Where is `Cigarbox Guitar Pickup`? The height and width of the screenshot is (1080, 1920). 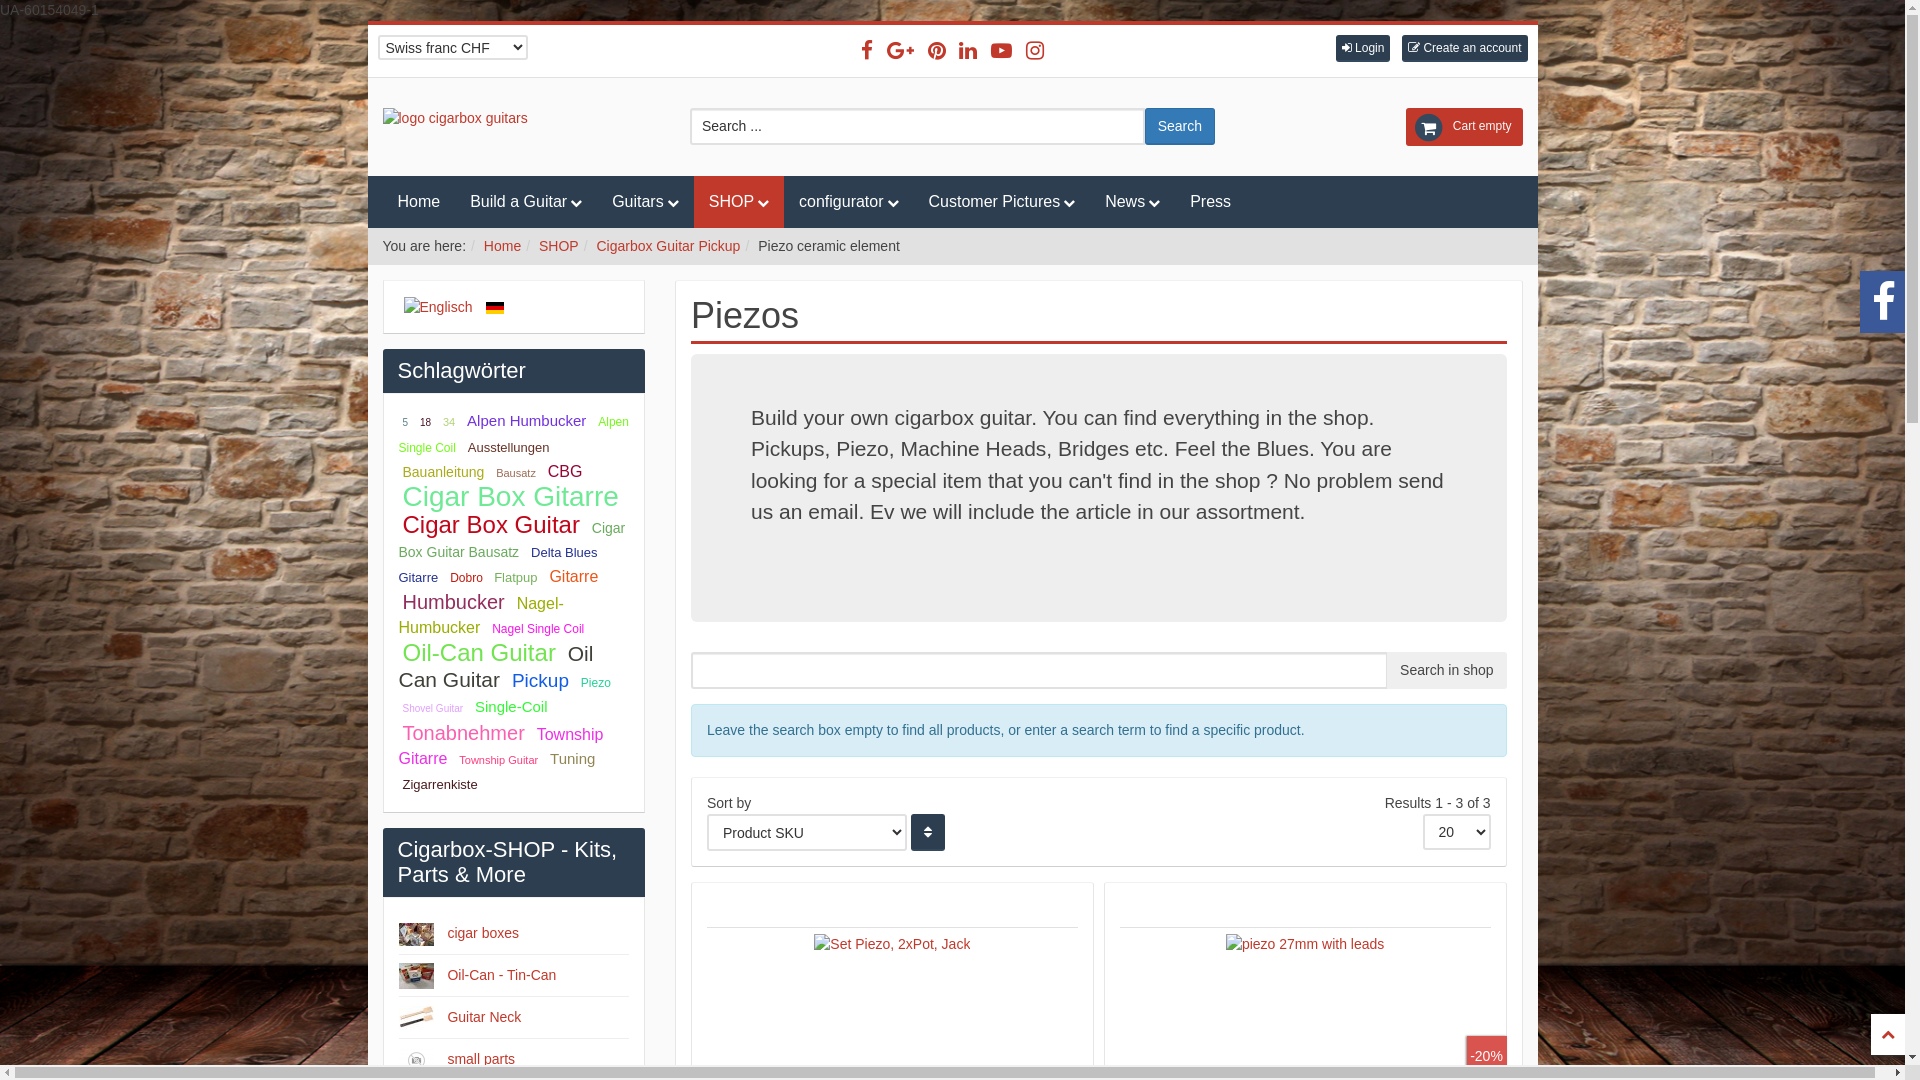 Cigarbox Guitar Pickup is located at coordinates (668, 246).